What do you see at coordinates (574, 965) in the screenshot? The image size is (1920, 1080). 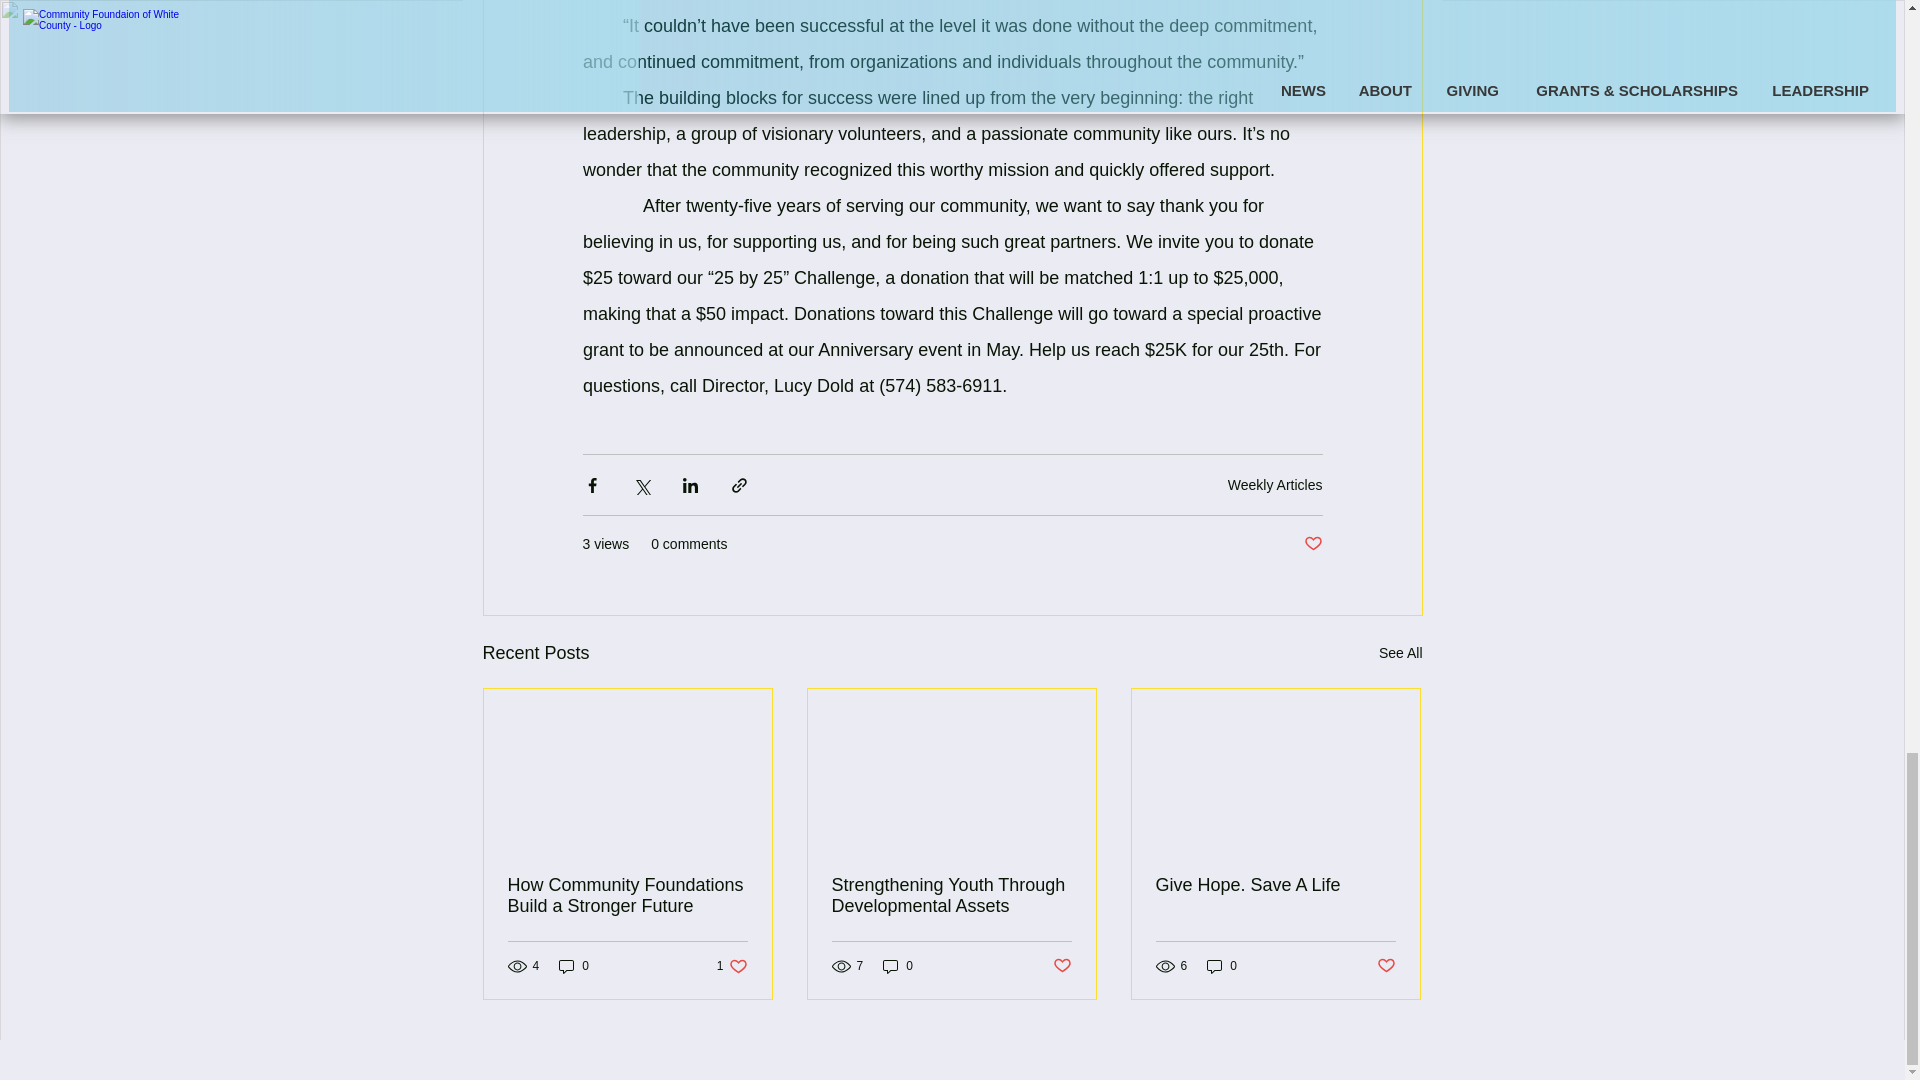 I see `0` at bounding box center [574, 965].